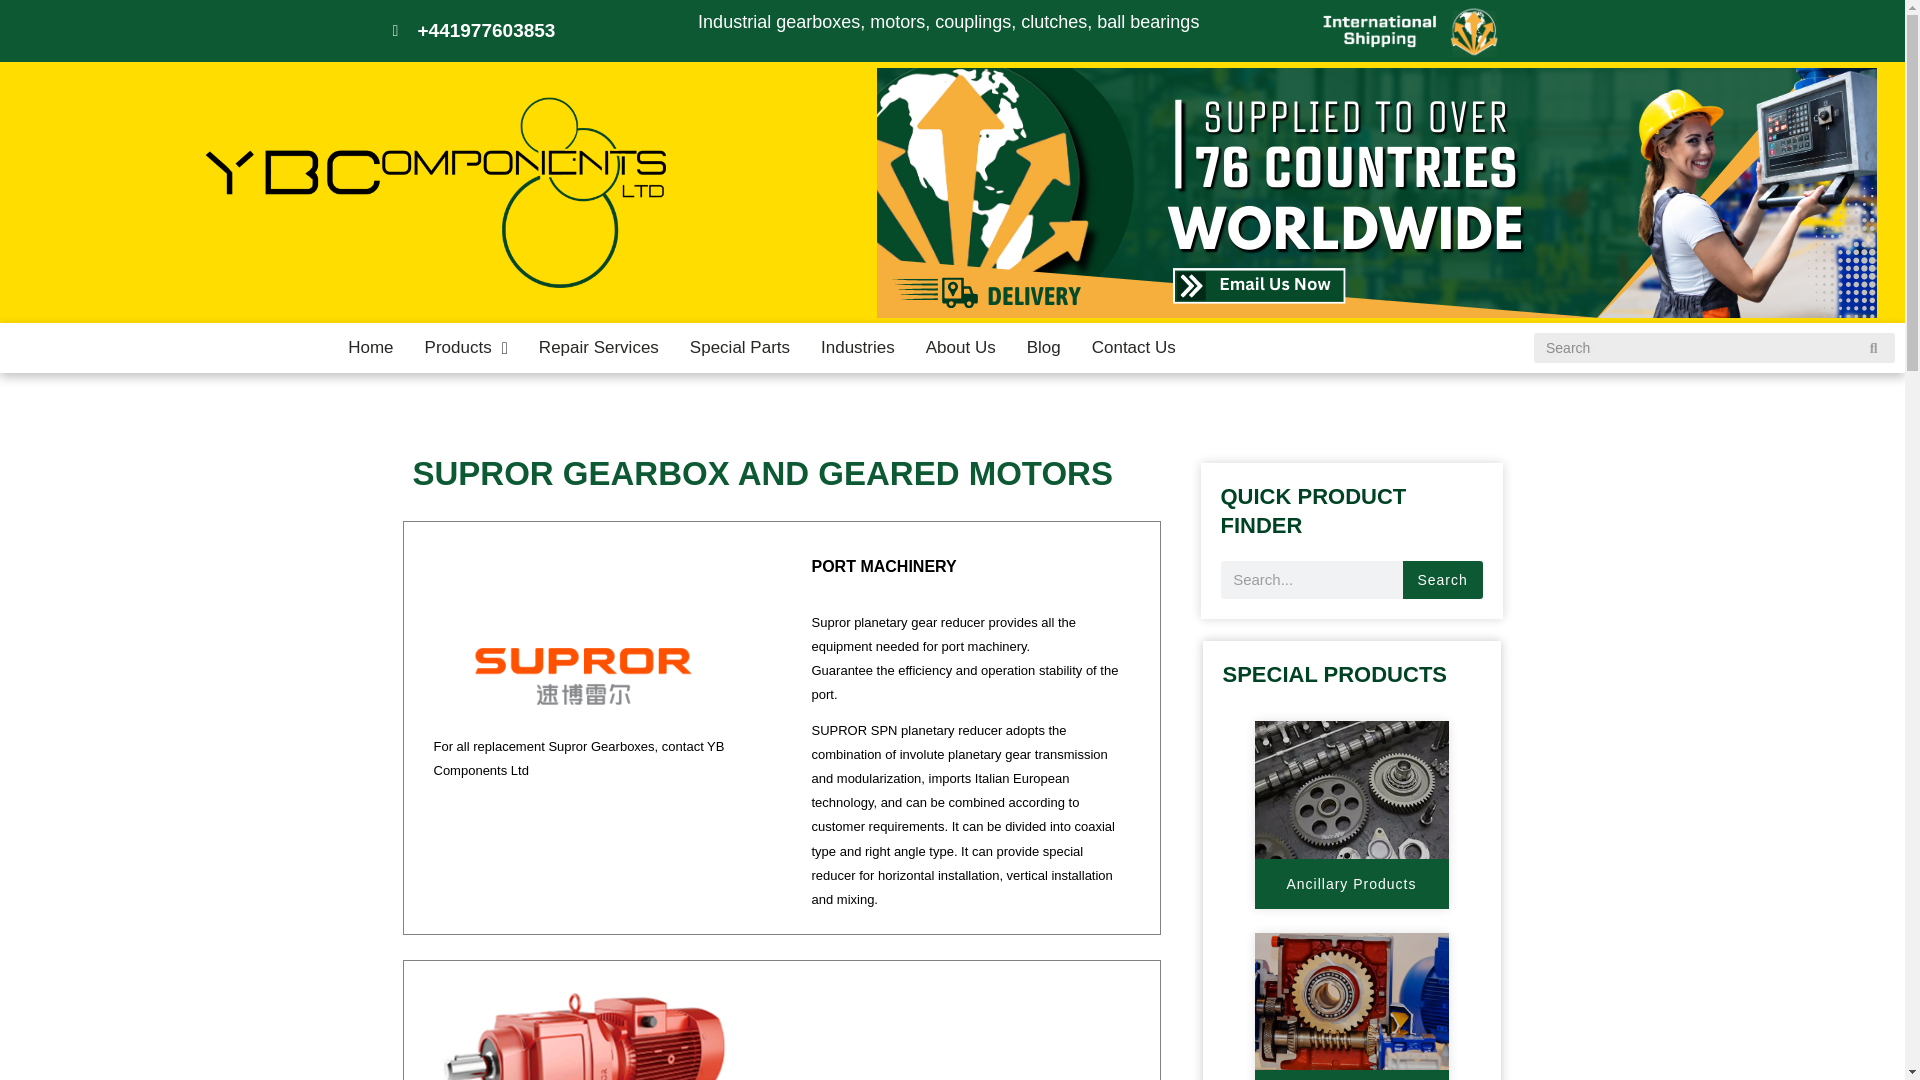  Describe the element at coordinates (1043, 347) in the screenshot. I see `Blog` at that location.